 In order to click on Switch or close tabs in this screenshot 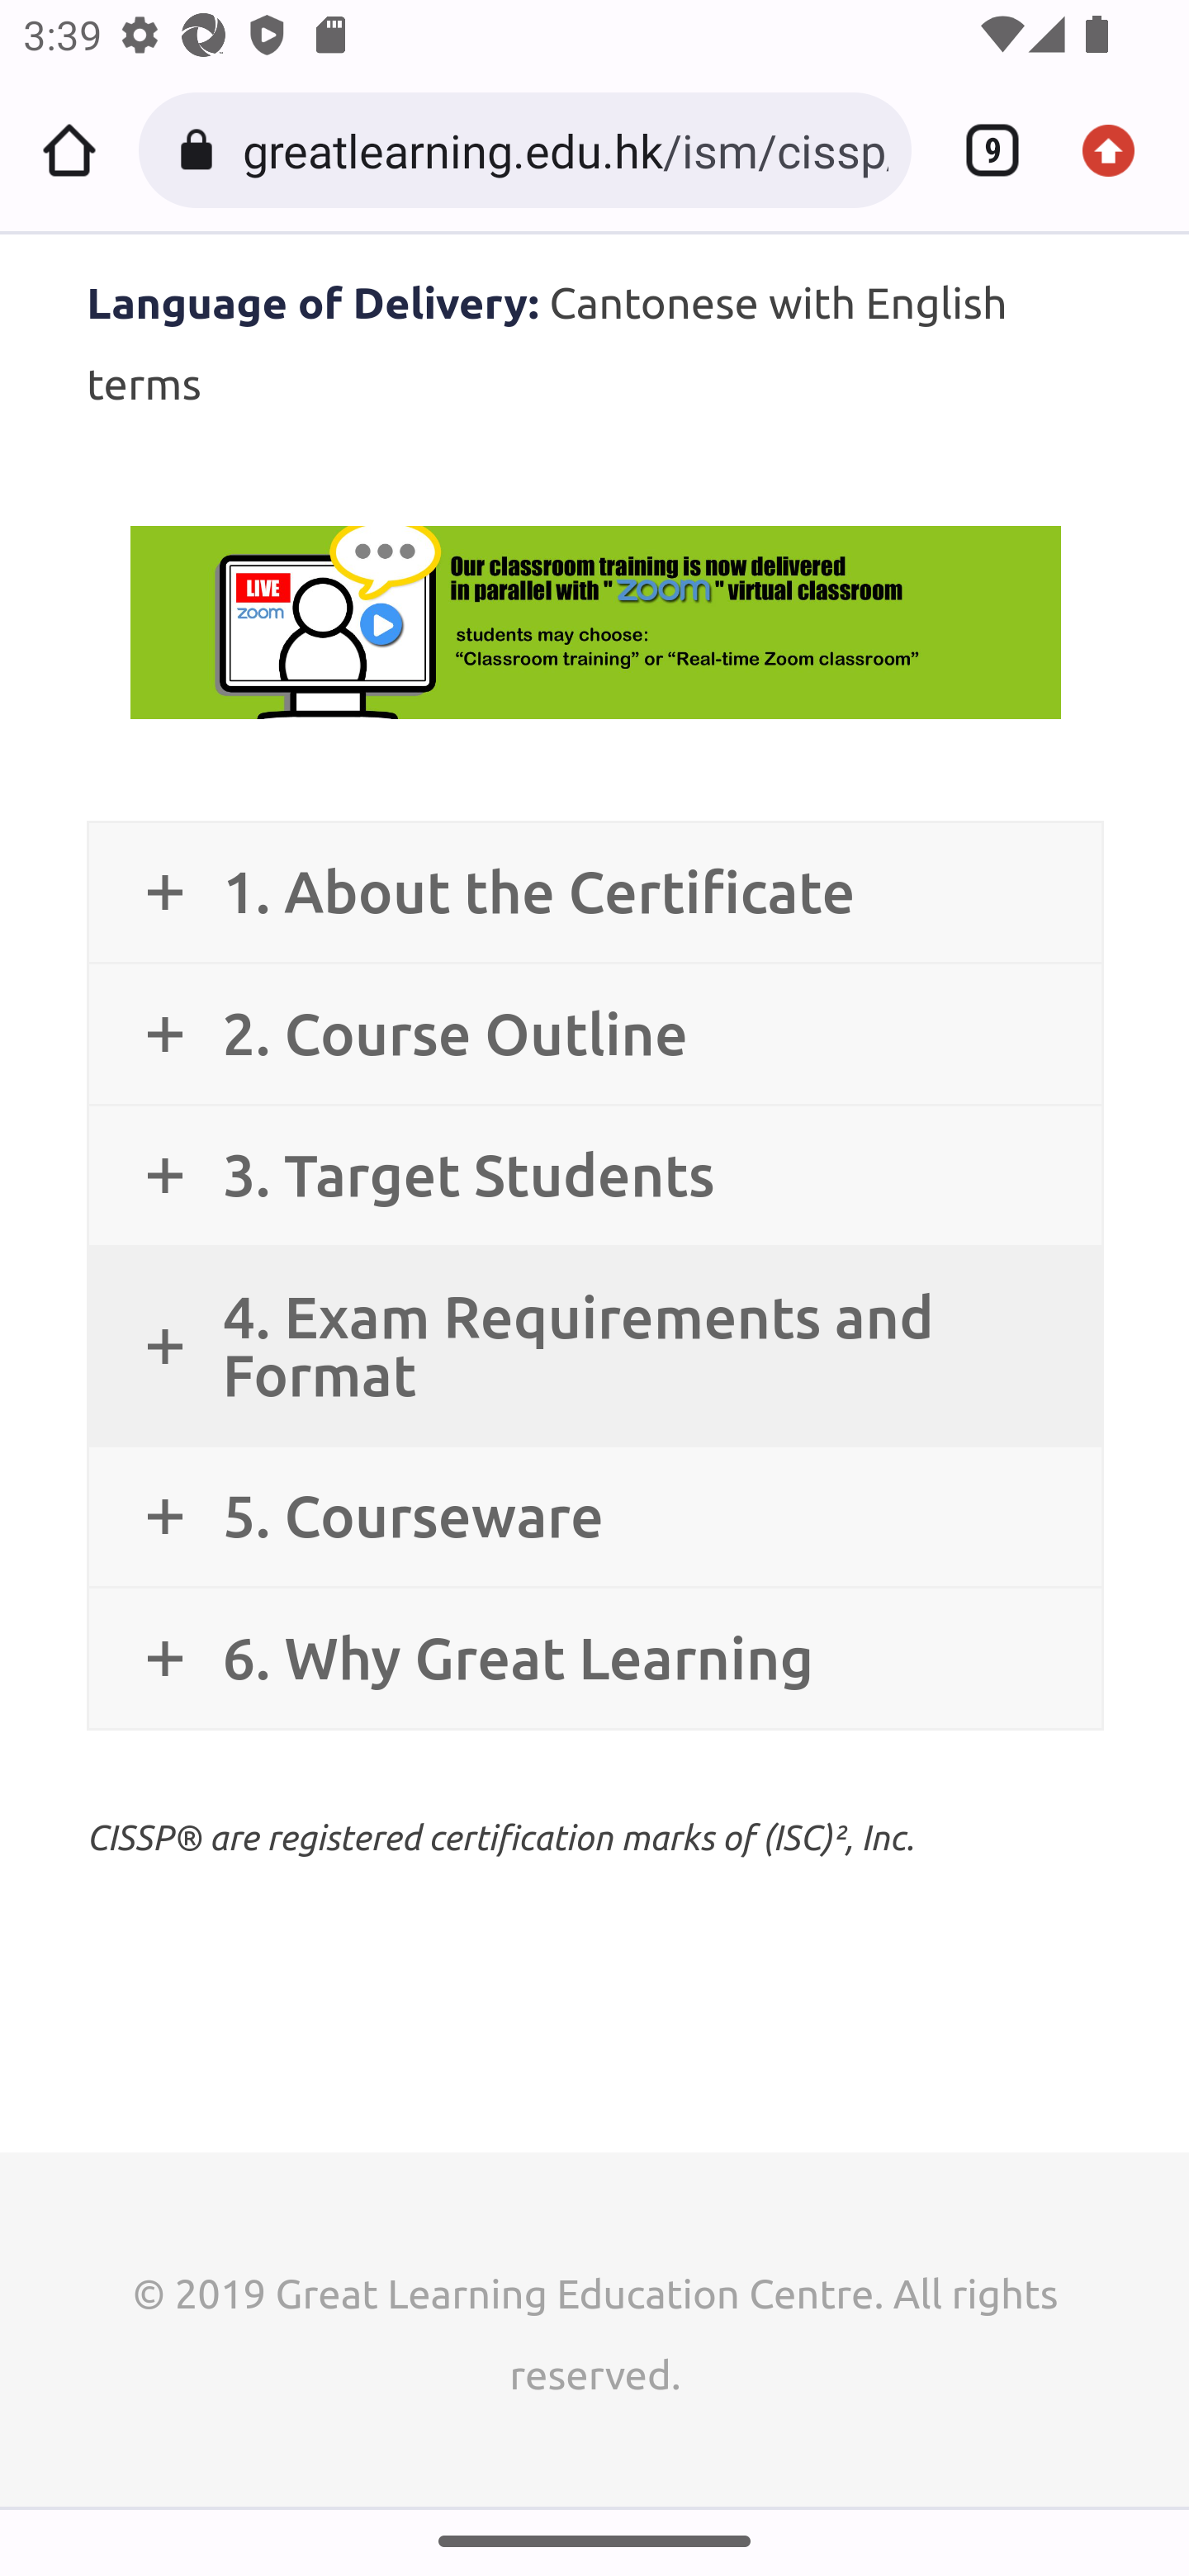, I will do `click(981, 150)`.